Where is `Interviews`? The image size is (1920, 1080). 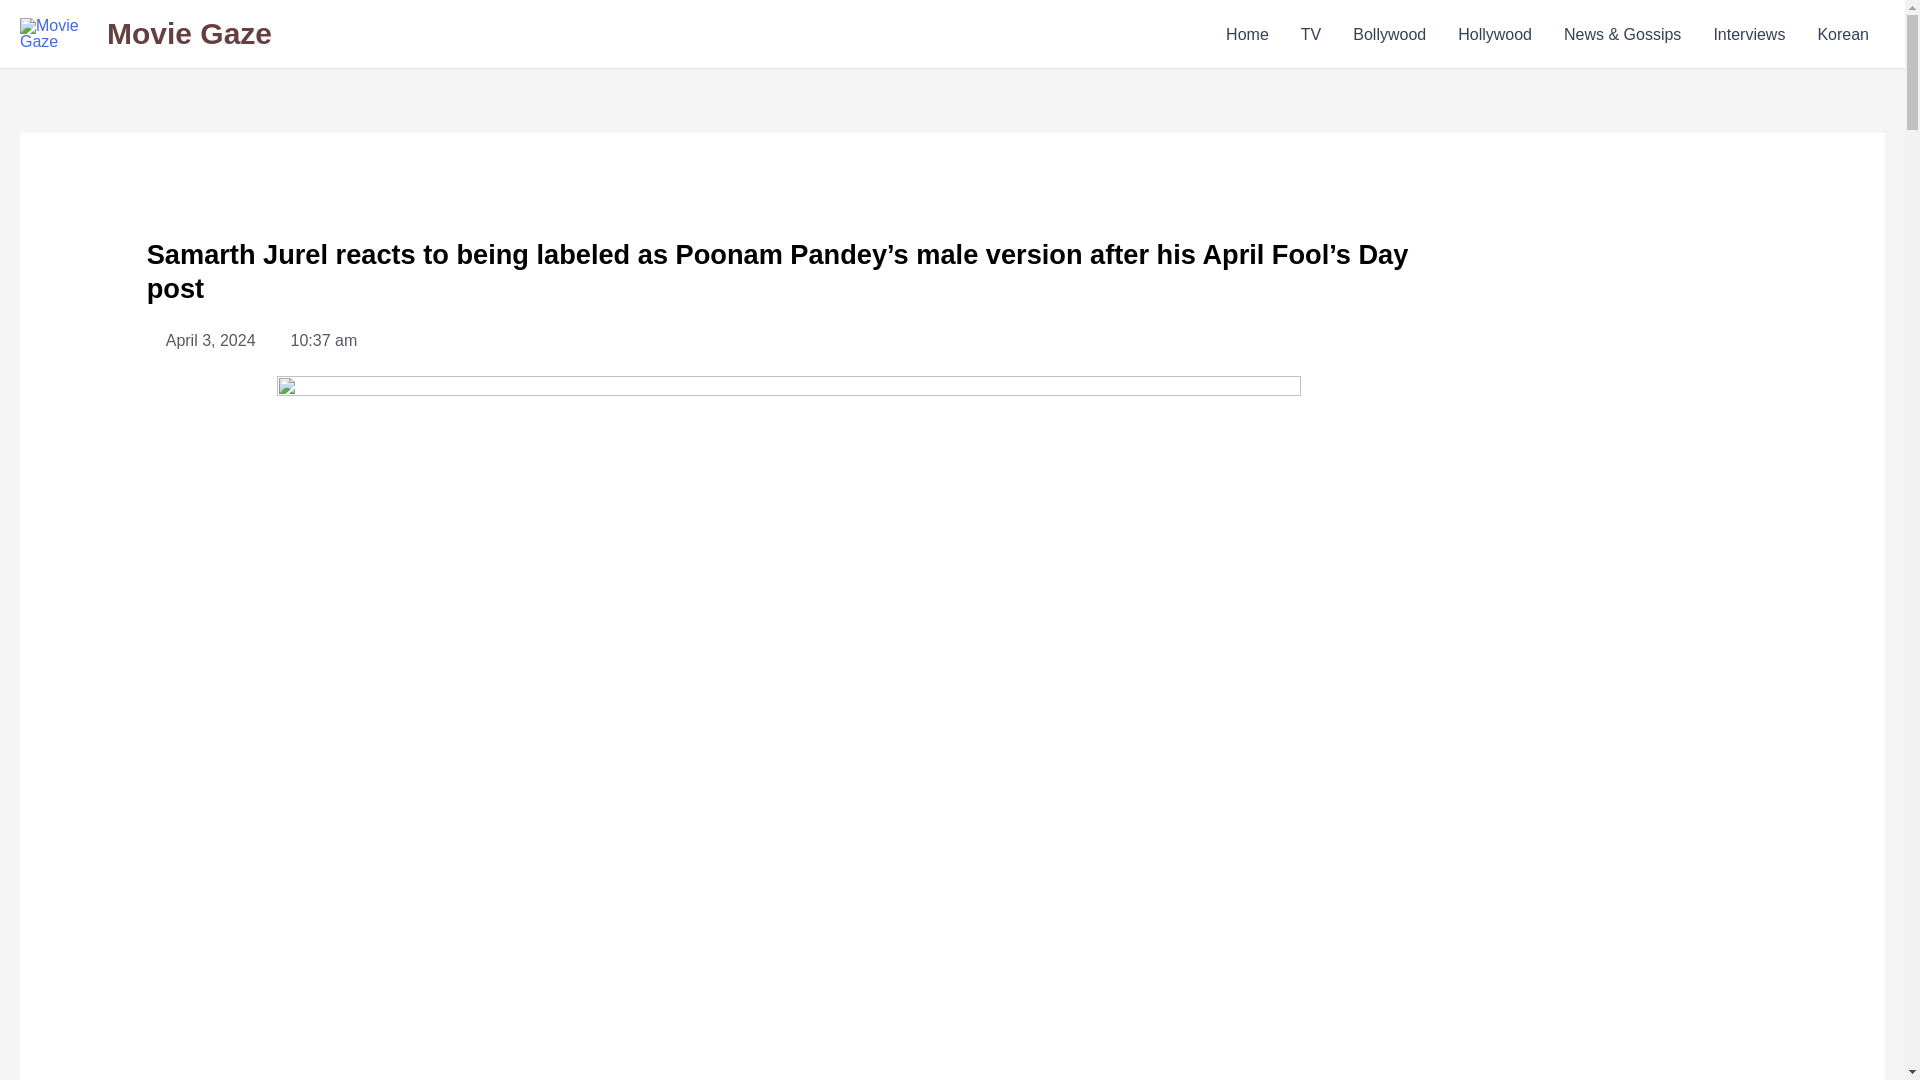
Interviews is located at coordinates (1748, 33).